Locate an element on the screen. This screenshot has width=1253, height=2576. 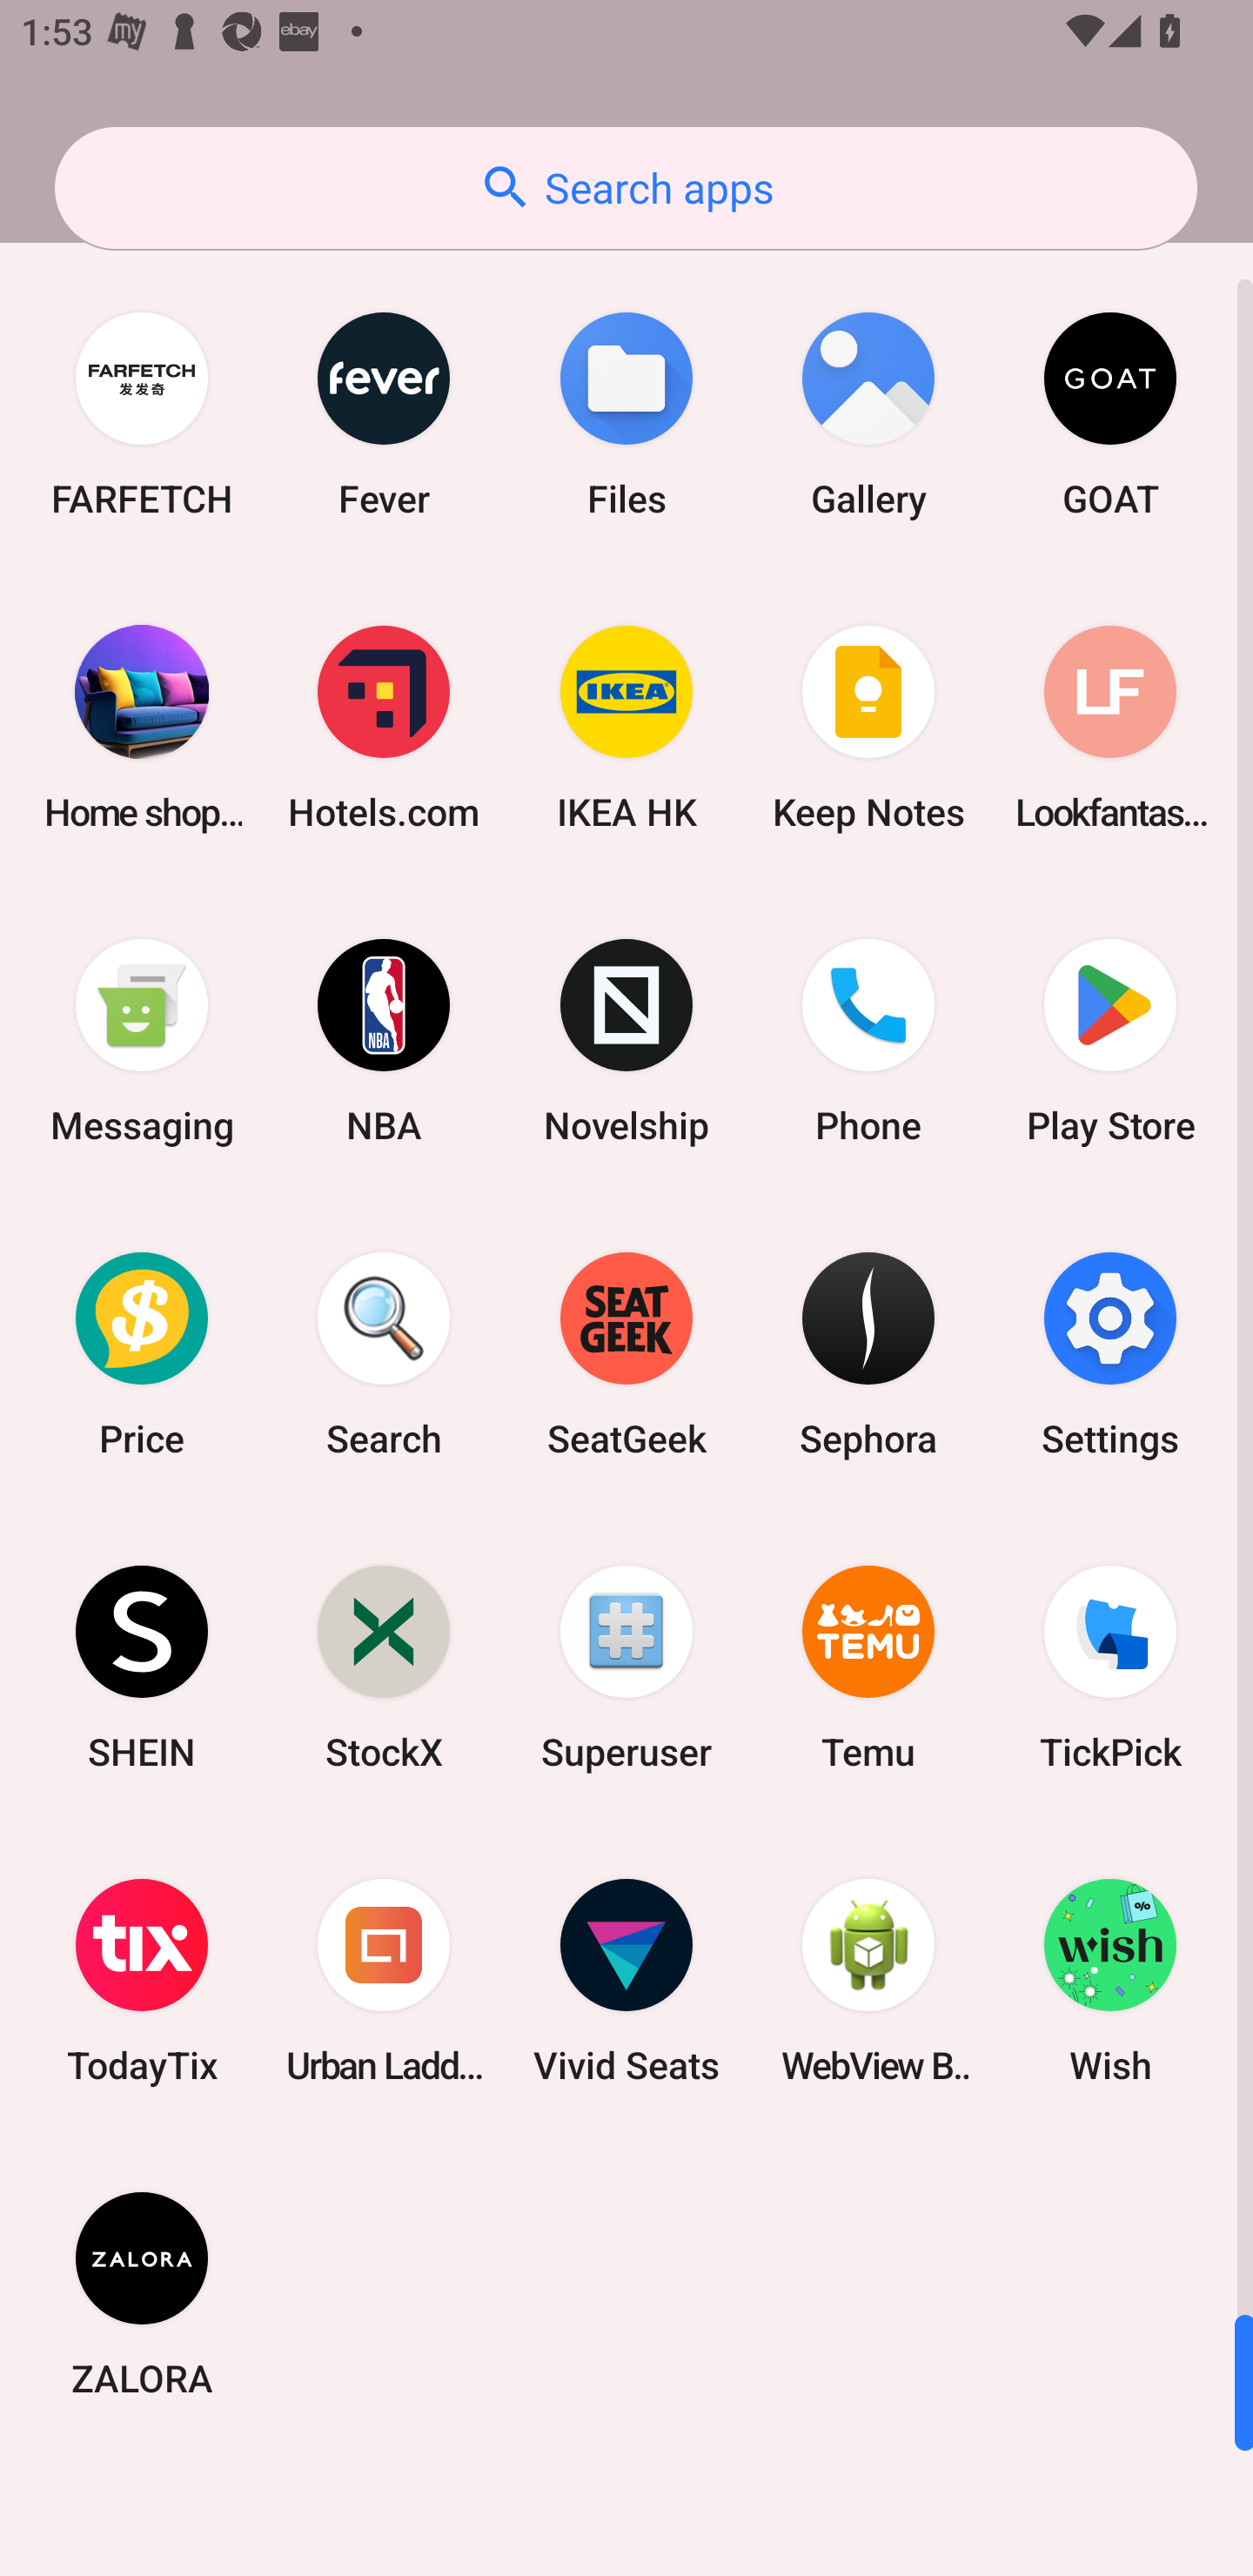
Play Store is located at coordinates (1110, 1041).